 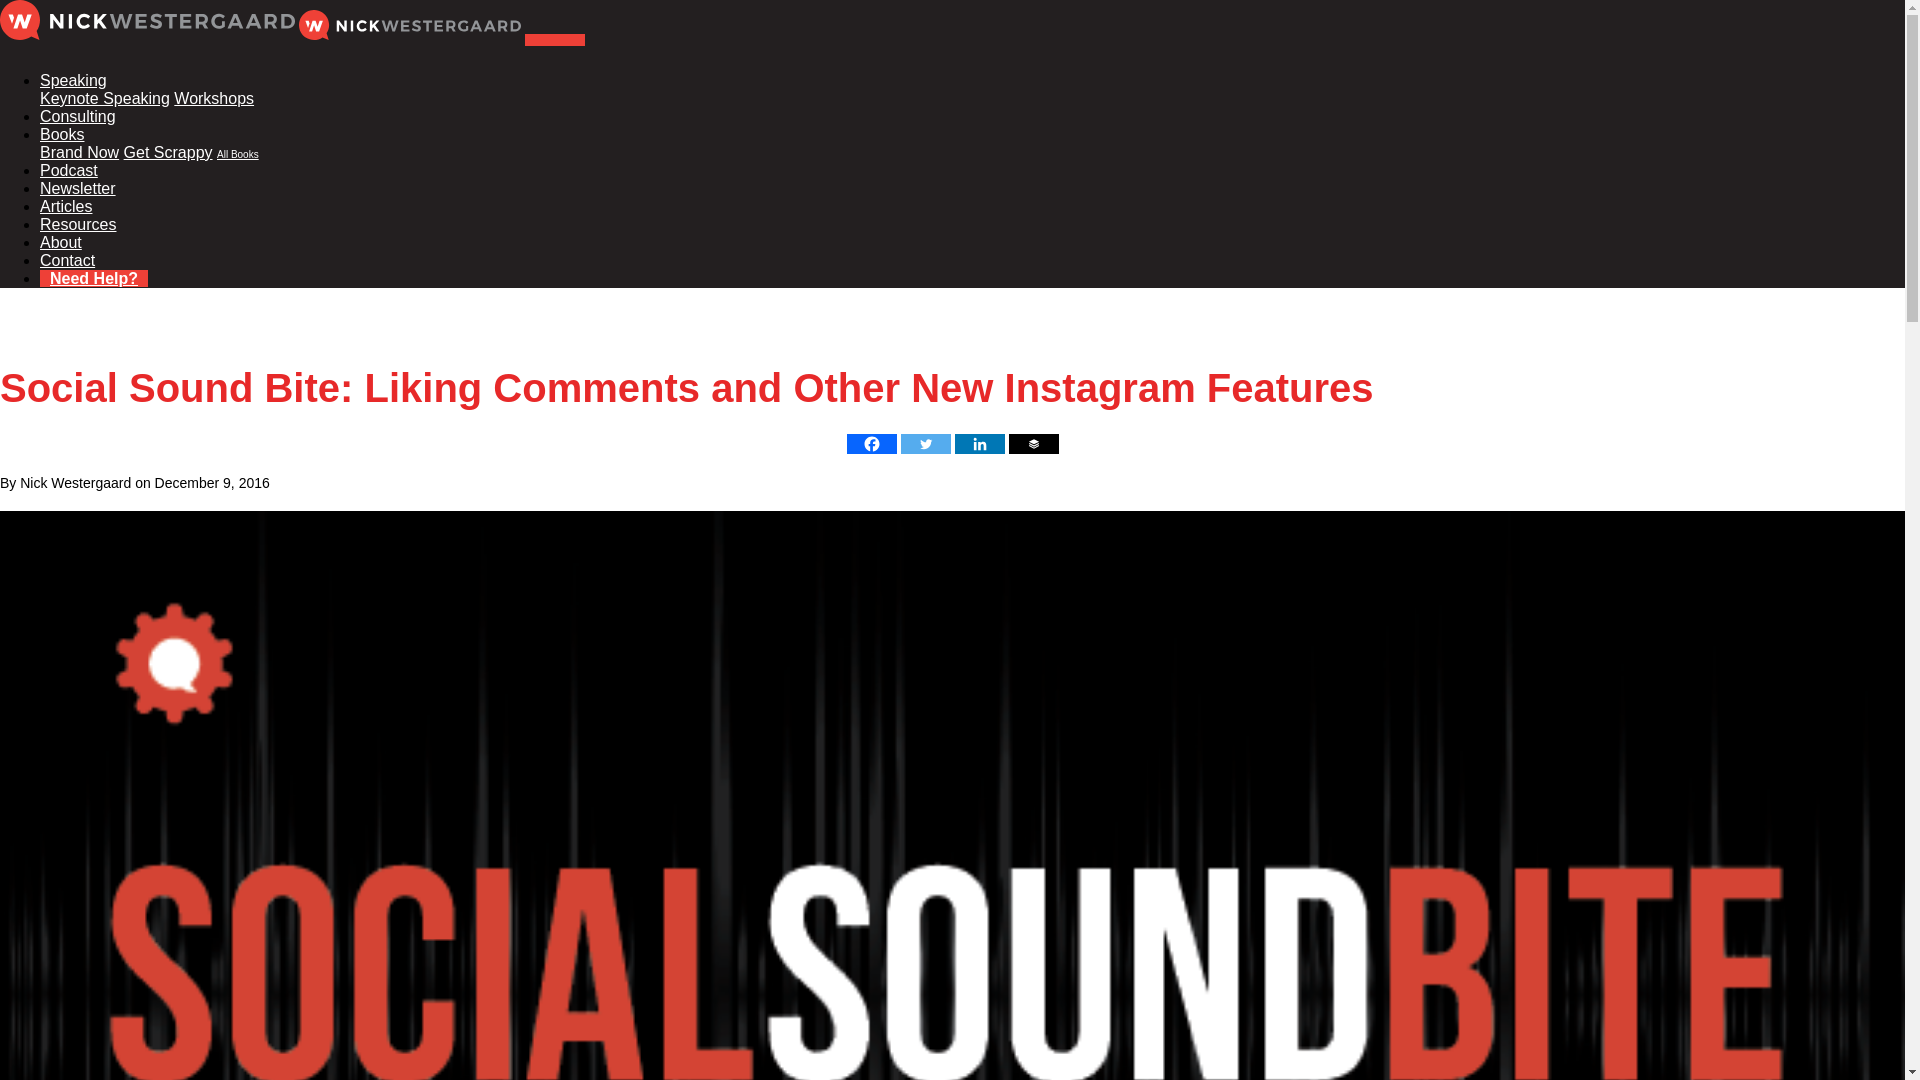 I want to click on Resources, so click(x=78, y=224).